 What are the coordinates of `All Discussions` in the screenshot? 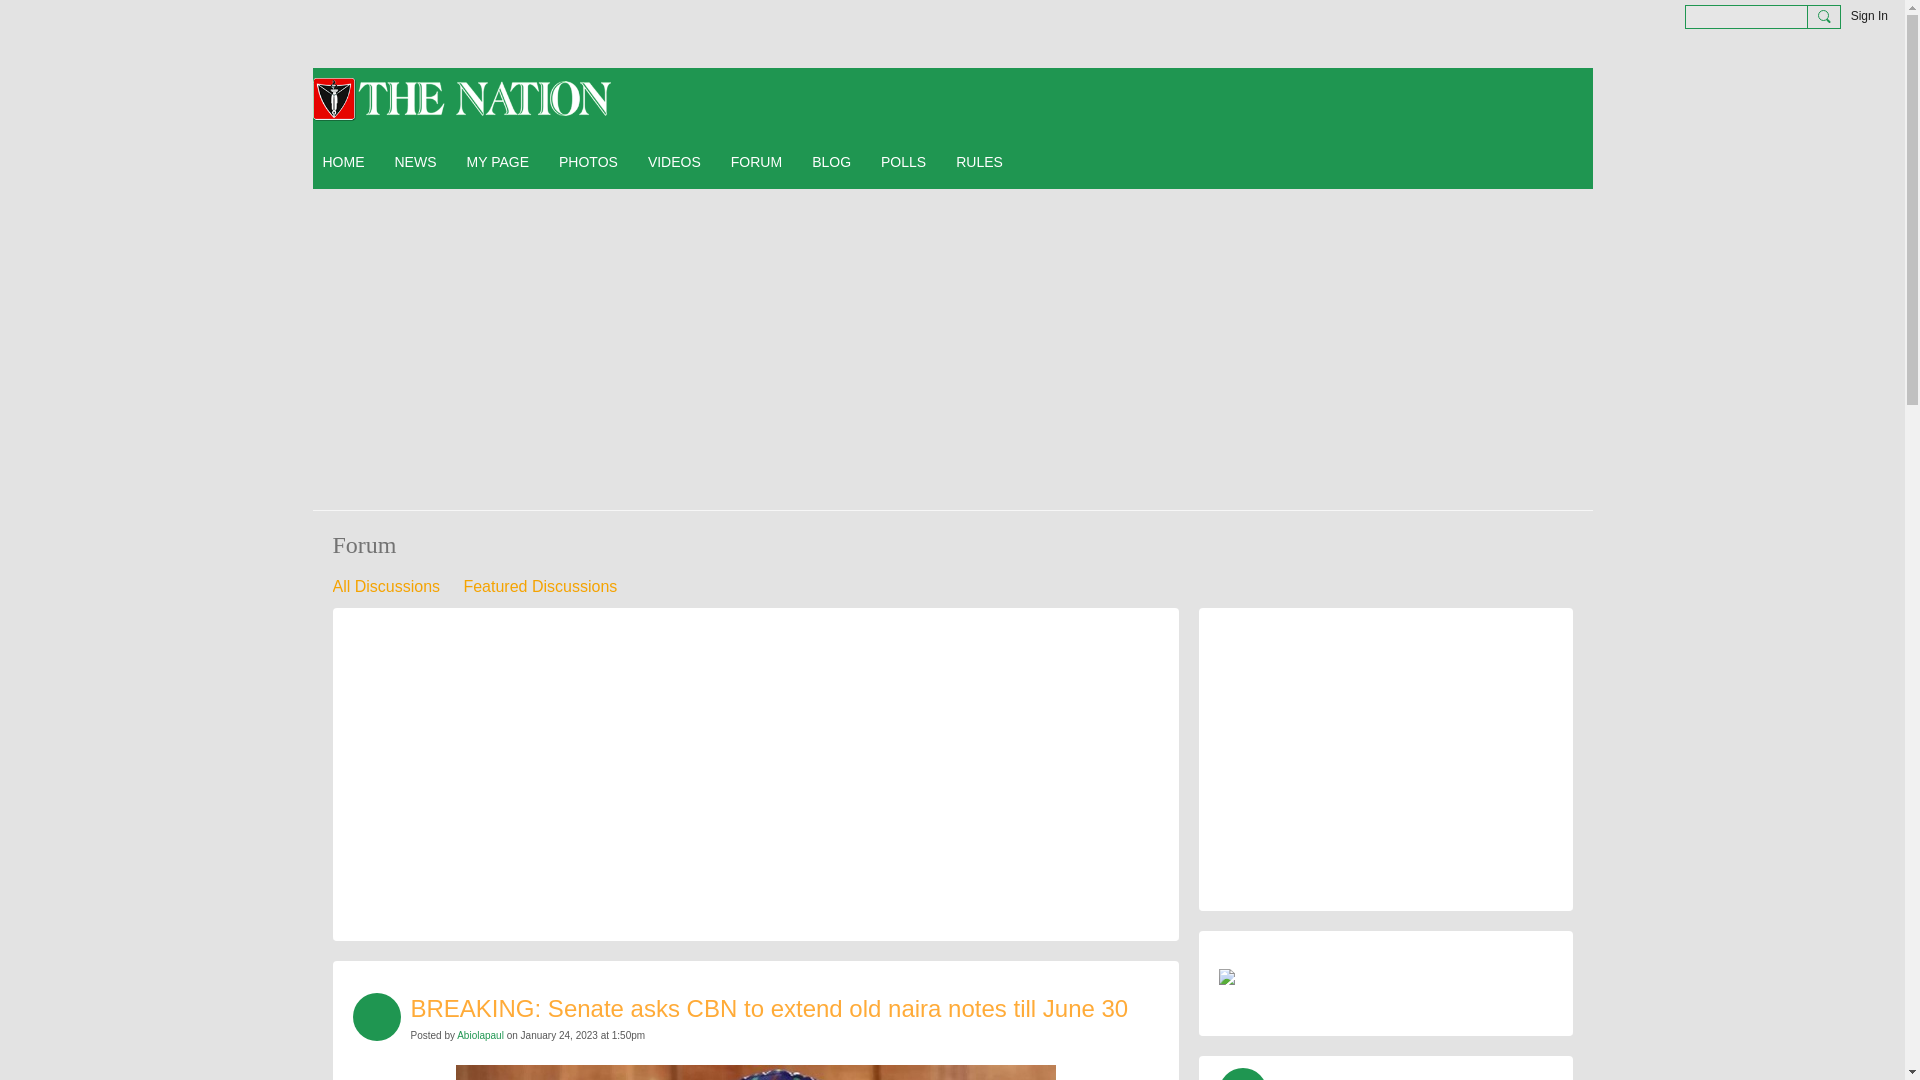 It's located at (386, 586).